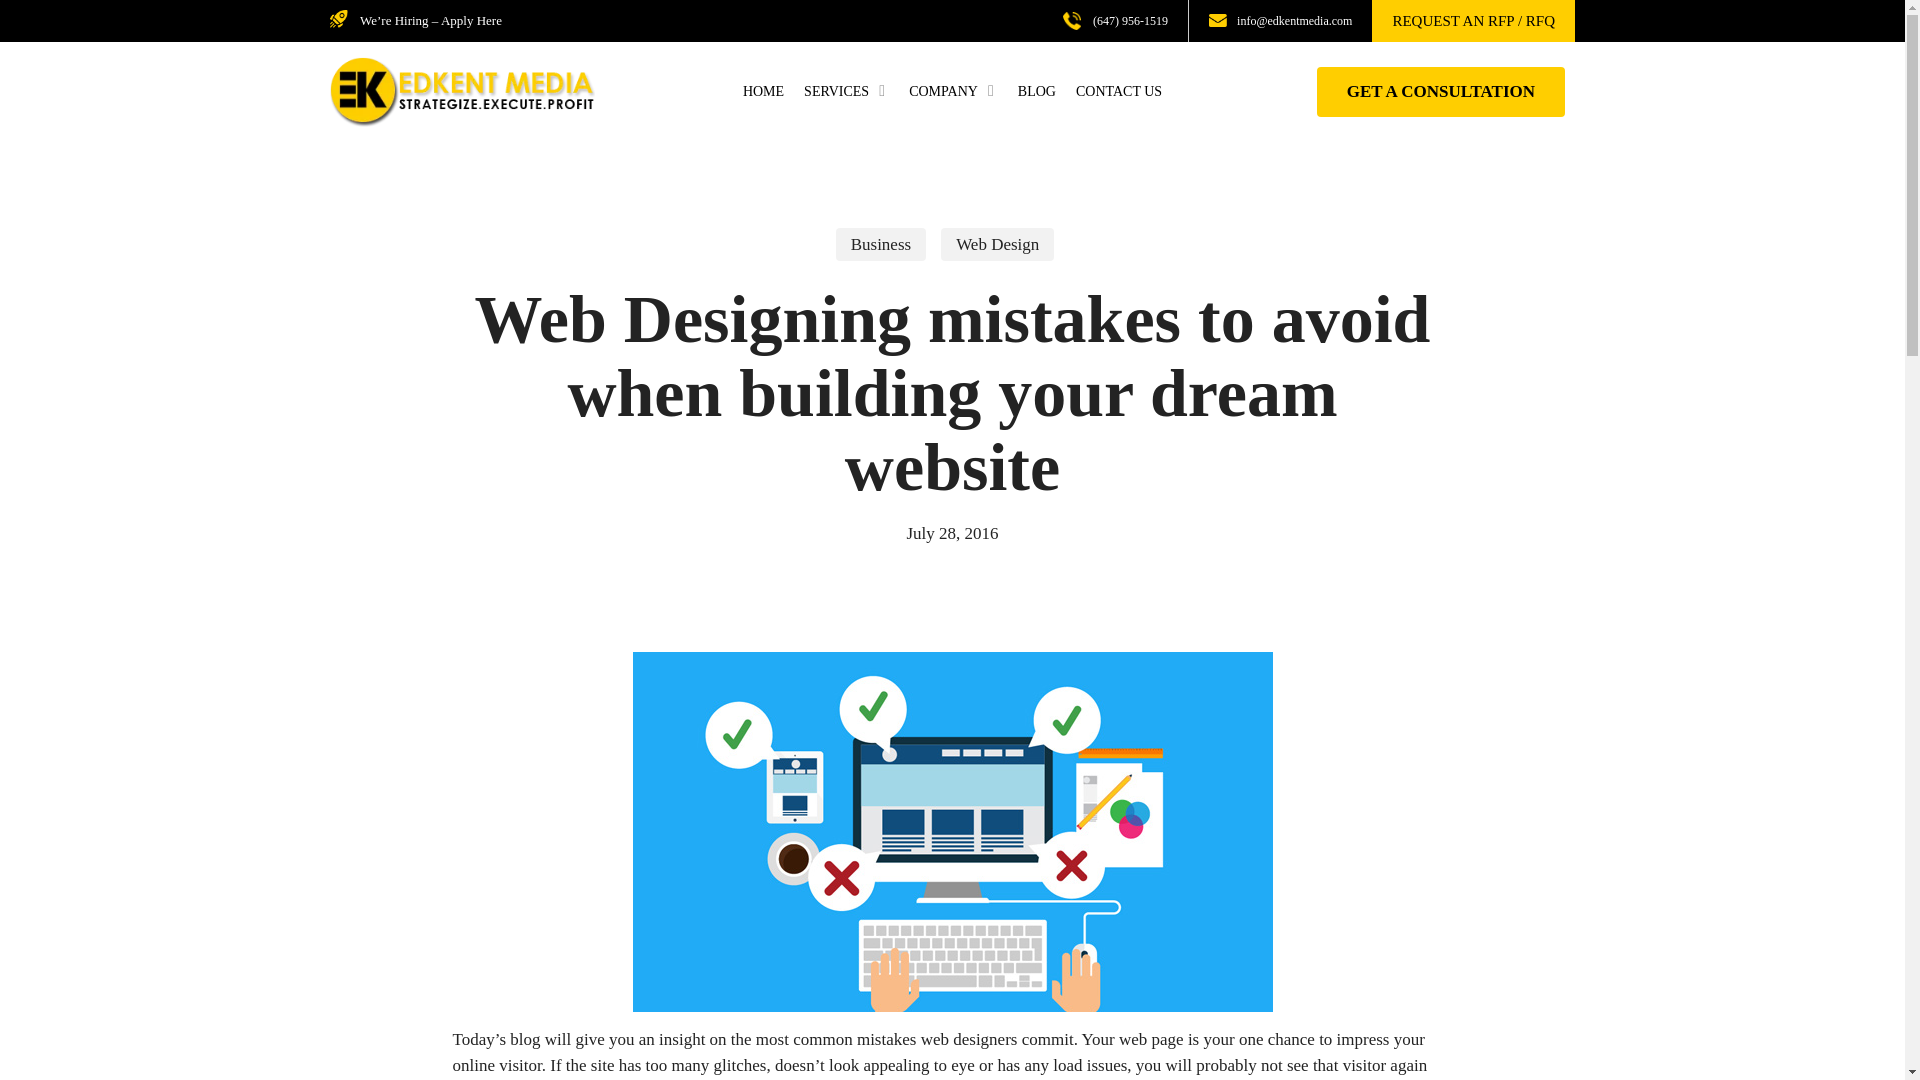 This screenshot has width=1920, height=1080. I want to click on SERVICES, so click(846, 92).